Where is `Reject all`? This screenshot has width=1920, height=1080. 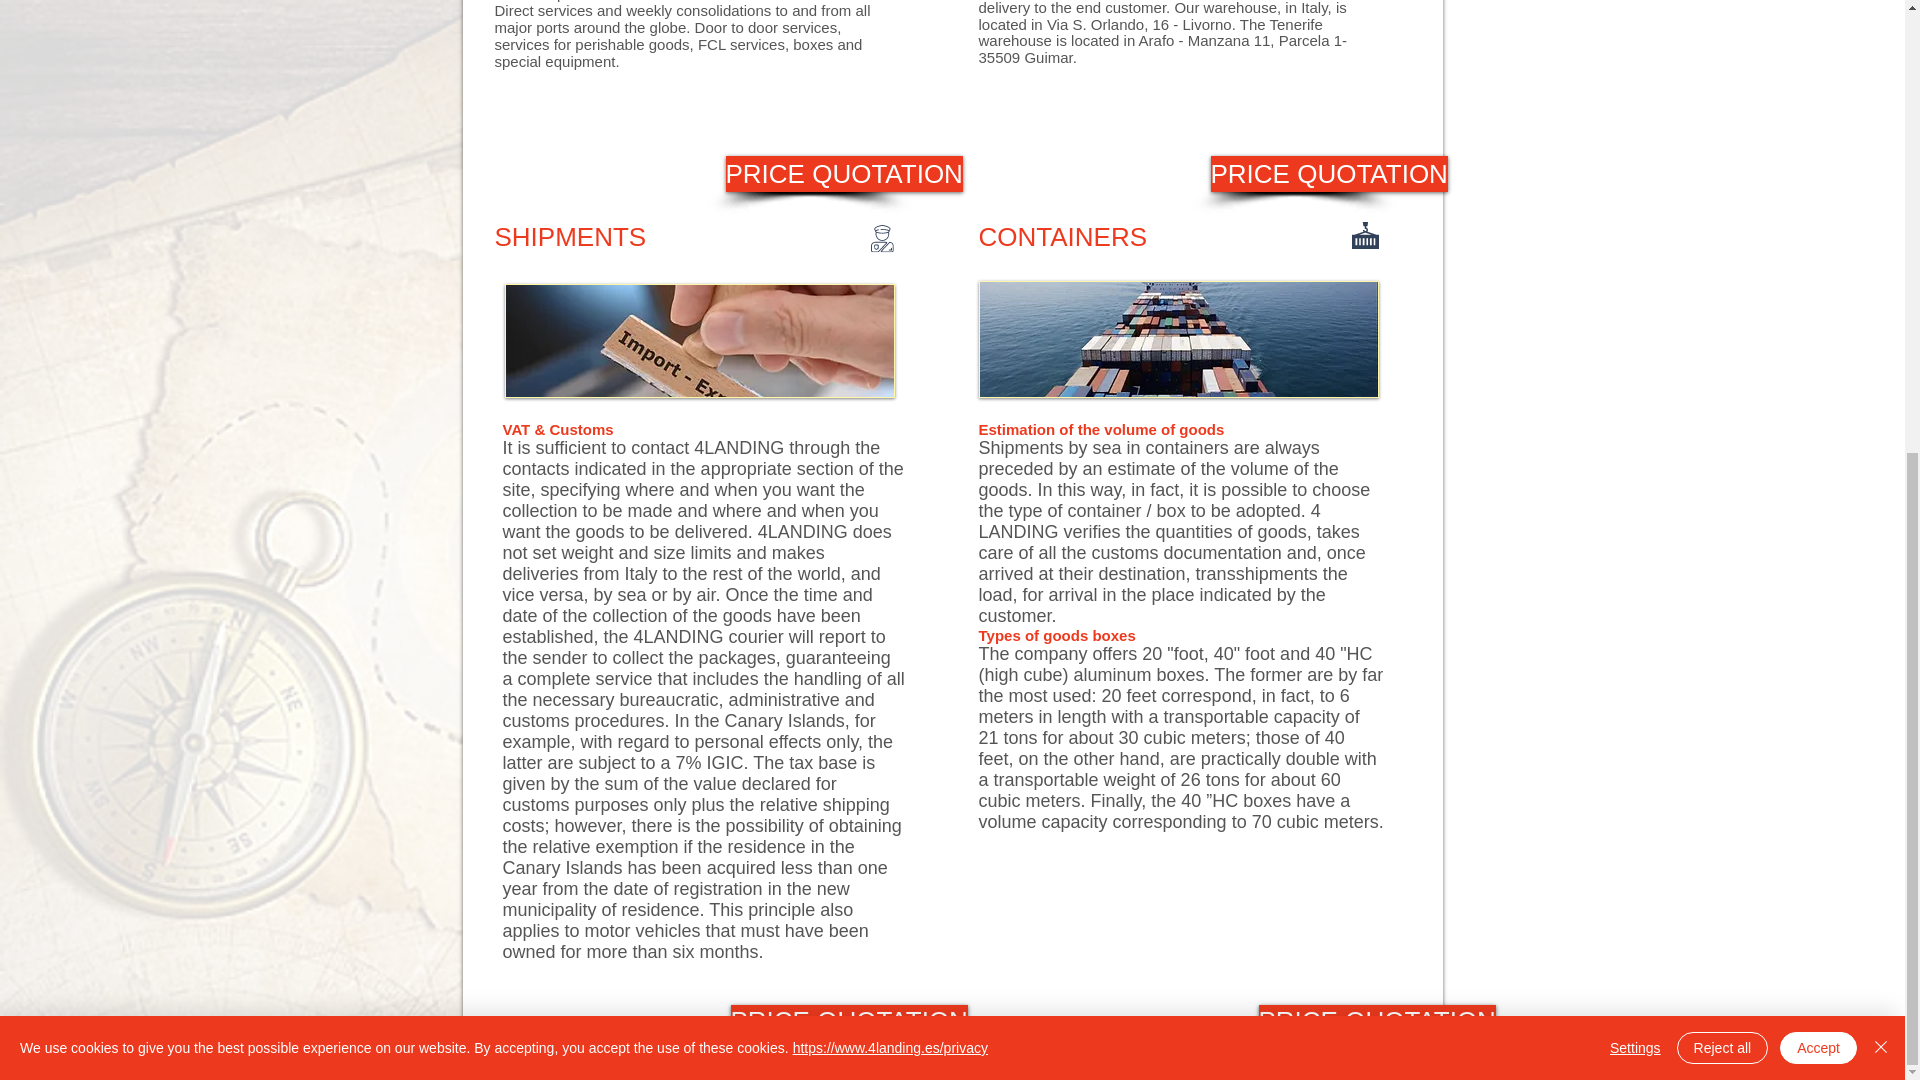 Reject all is located at coordinates (1722, 276).